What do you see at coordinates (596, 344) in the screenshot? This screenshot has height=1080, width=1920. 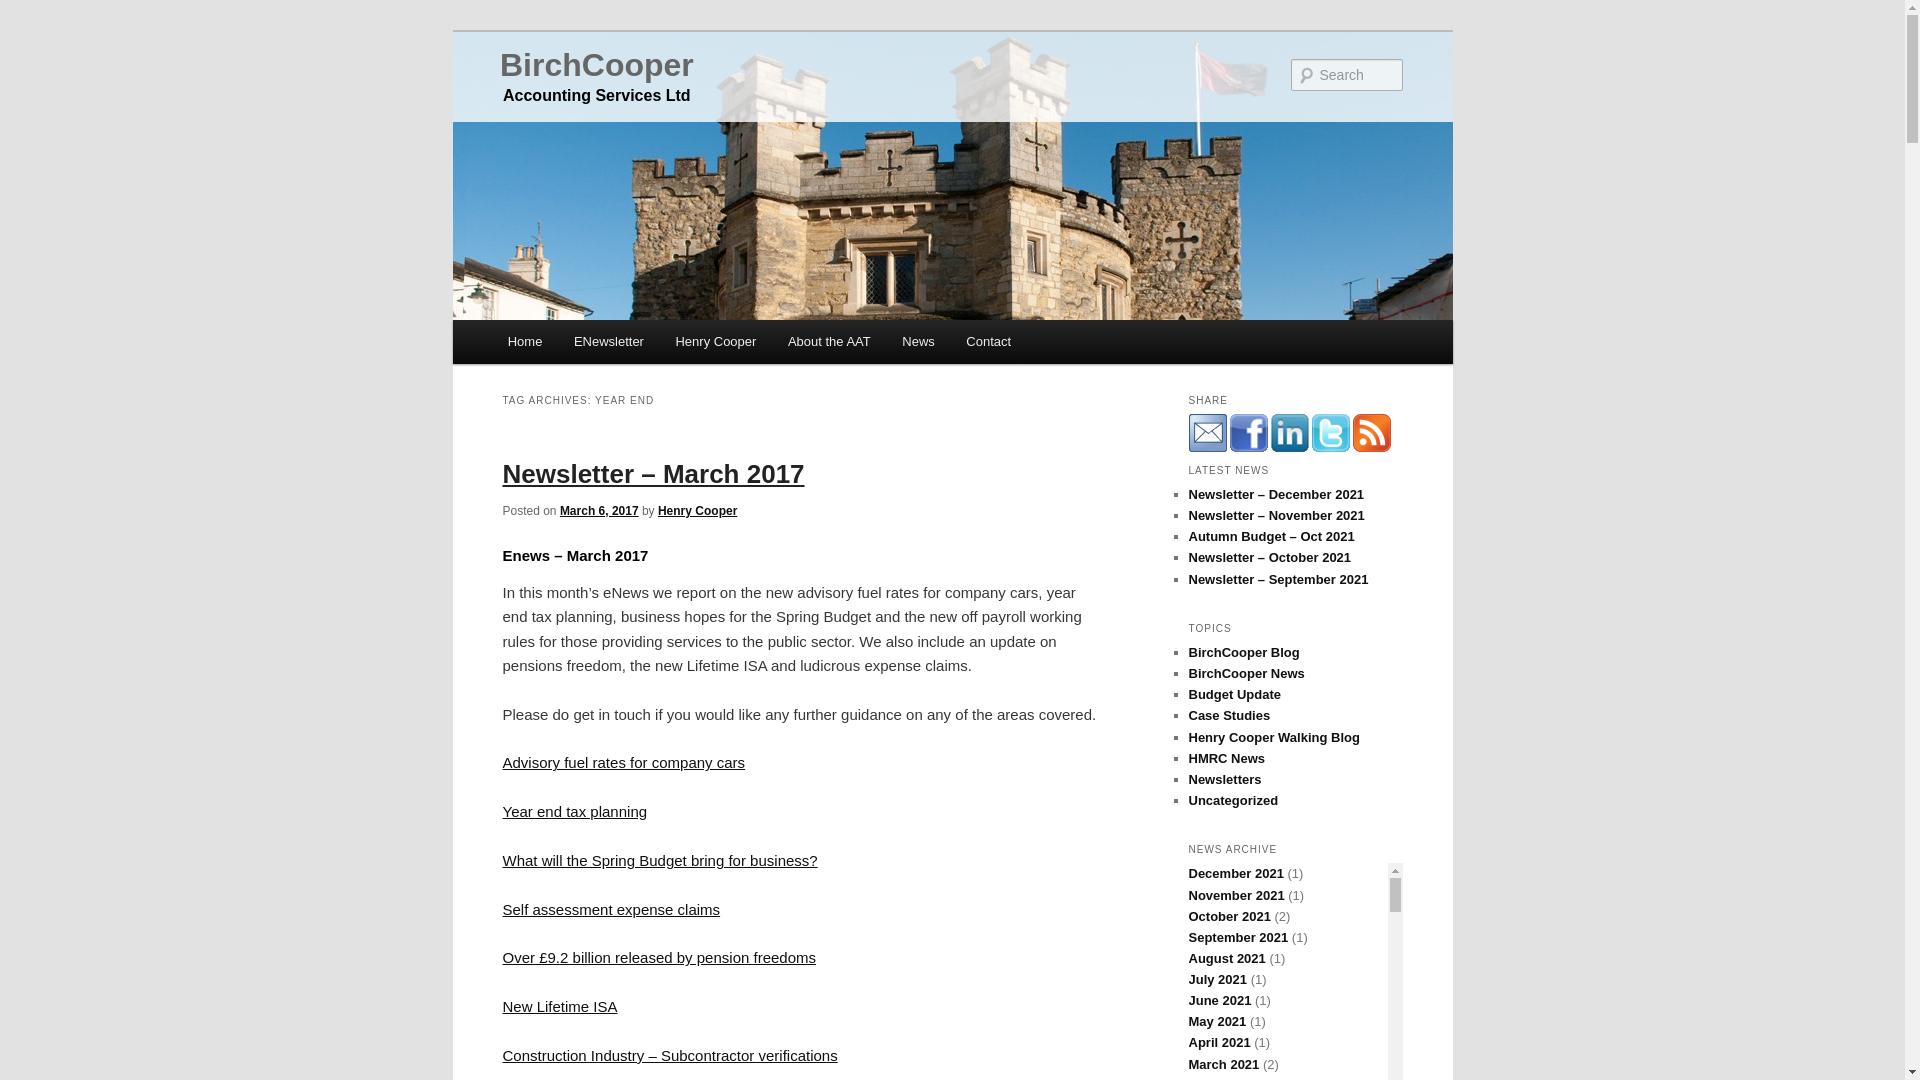 I see `Skip to primary content` at bounding box center [596, 344].